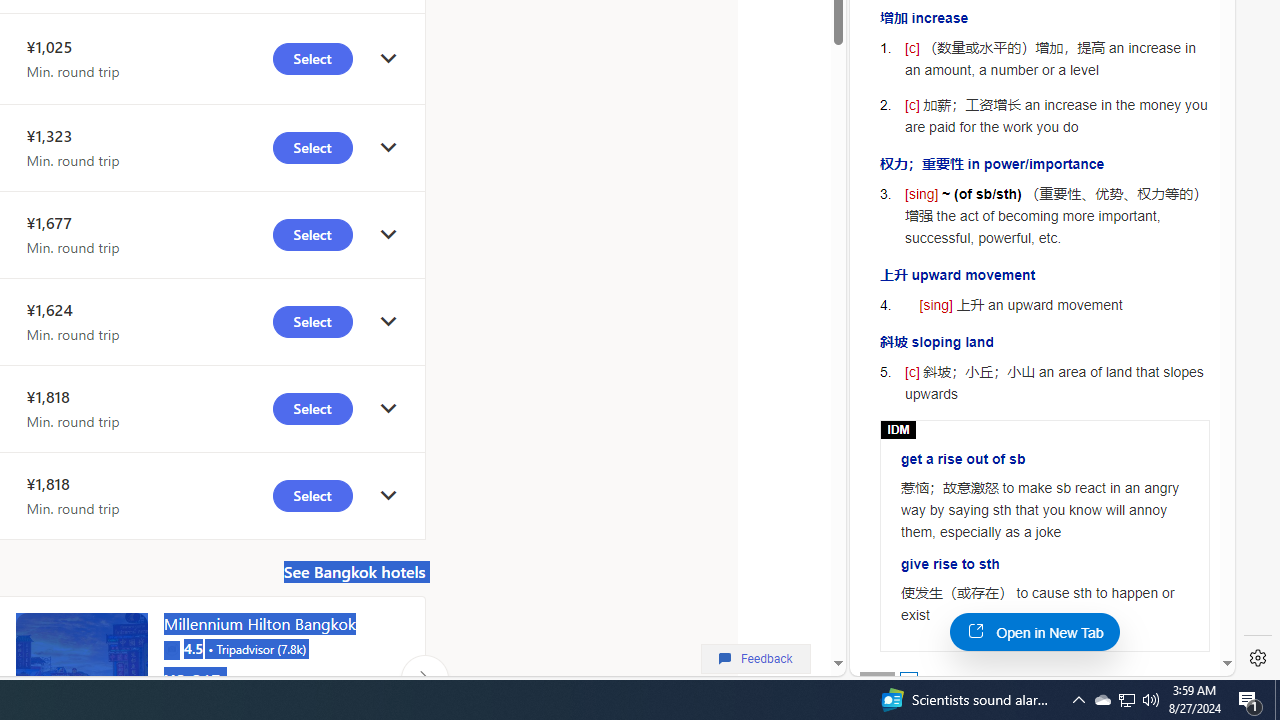  Describe the element at coordinates (908, 680) in the screenshot. I see `AutomationID: posbtn_1` at that location.